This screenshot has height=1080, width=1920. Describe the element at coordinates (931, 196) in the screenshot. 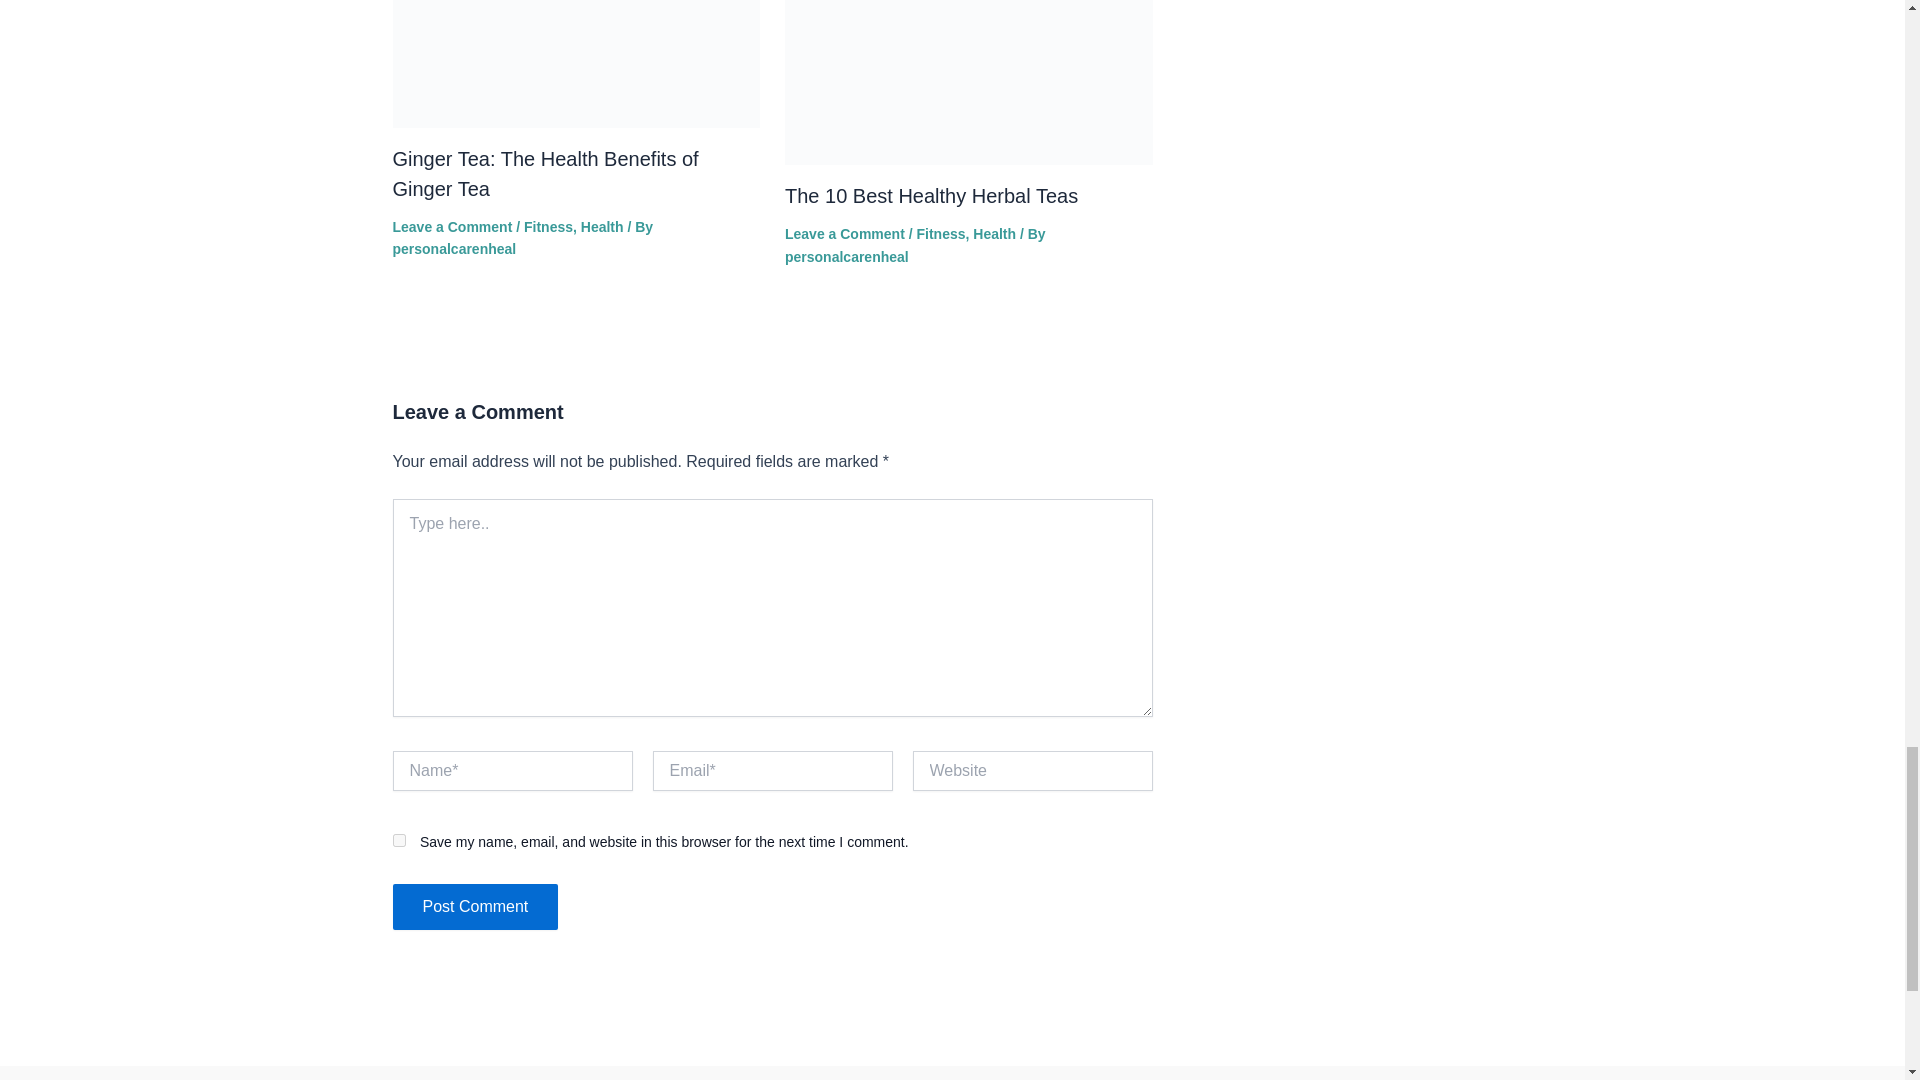

I see `The 10 Best Healthy Herbal Teas` at that location.